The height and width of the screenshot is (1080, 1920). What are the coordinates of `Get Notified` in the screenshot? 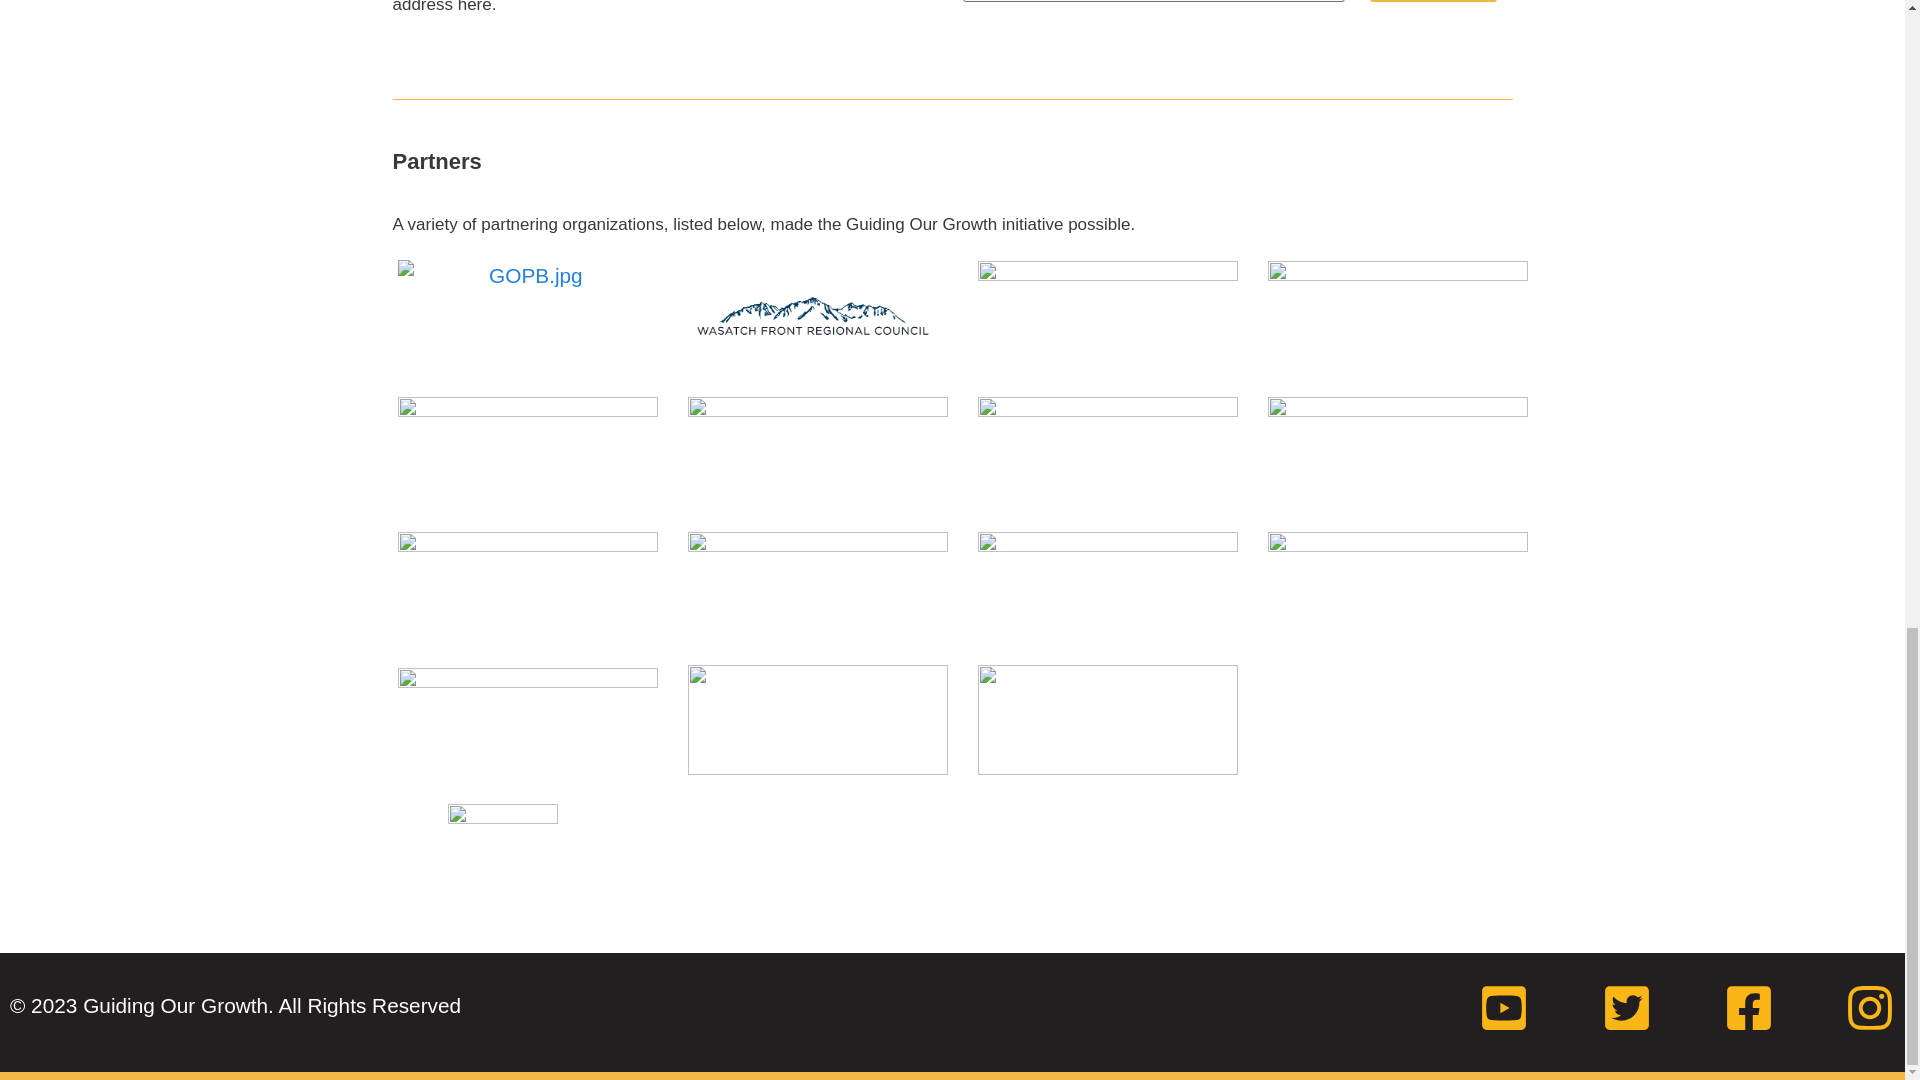 It's located at (1434, 1).